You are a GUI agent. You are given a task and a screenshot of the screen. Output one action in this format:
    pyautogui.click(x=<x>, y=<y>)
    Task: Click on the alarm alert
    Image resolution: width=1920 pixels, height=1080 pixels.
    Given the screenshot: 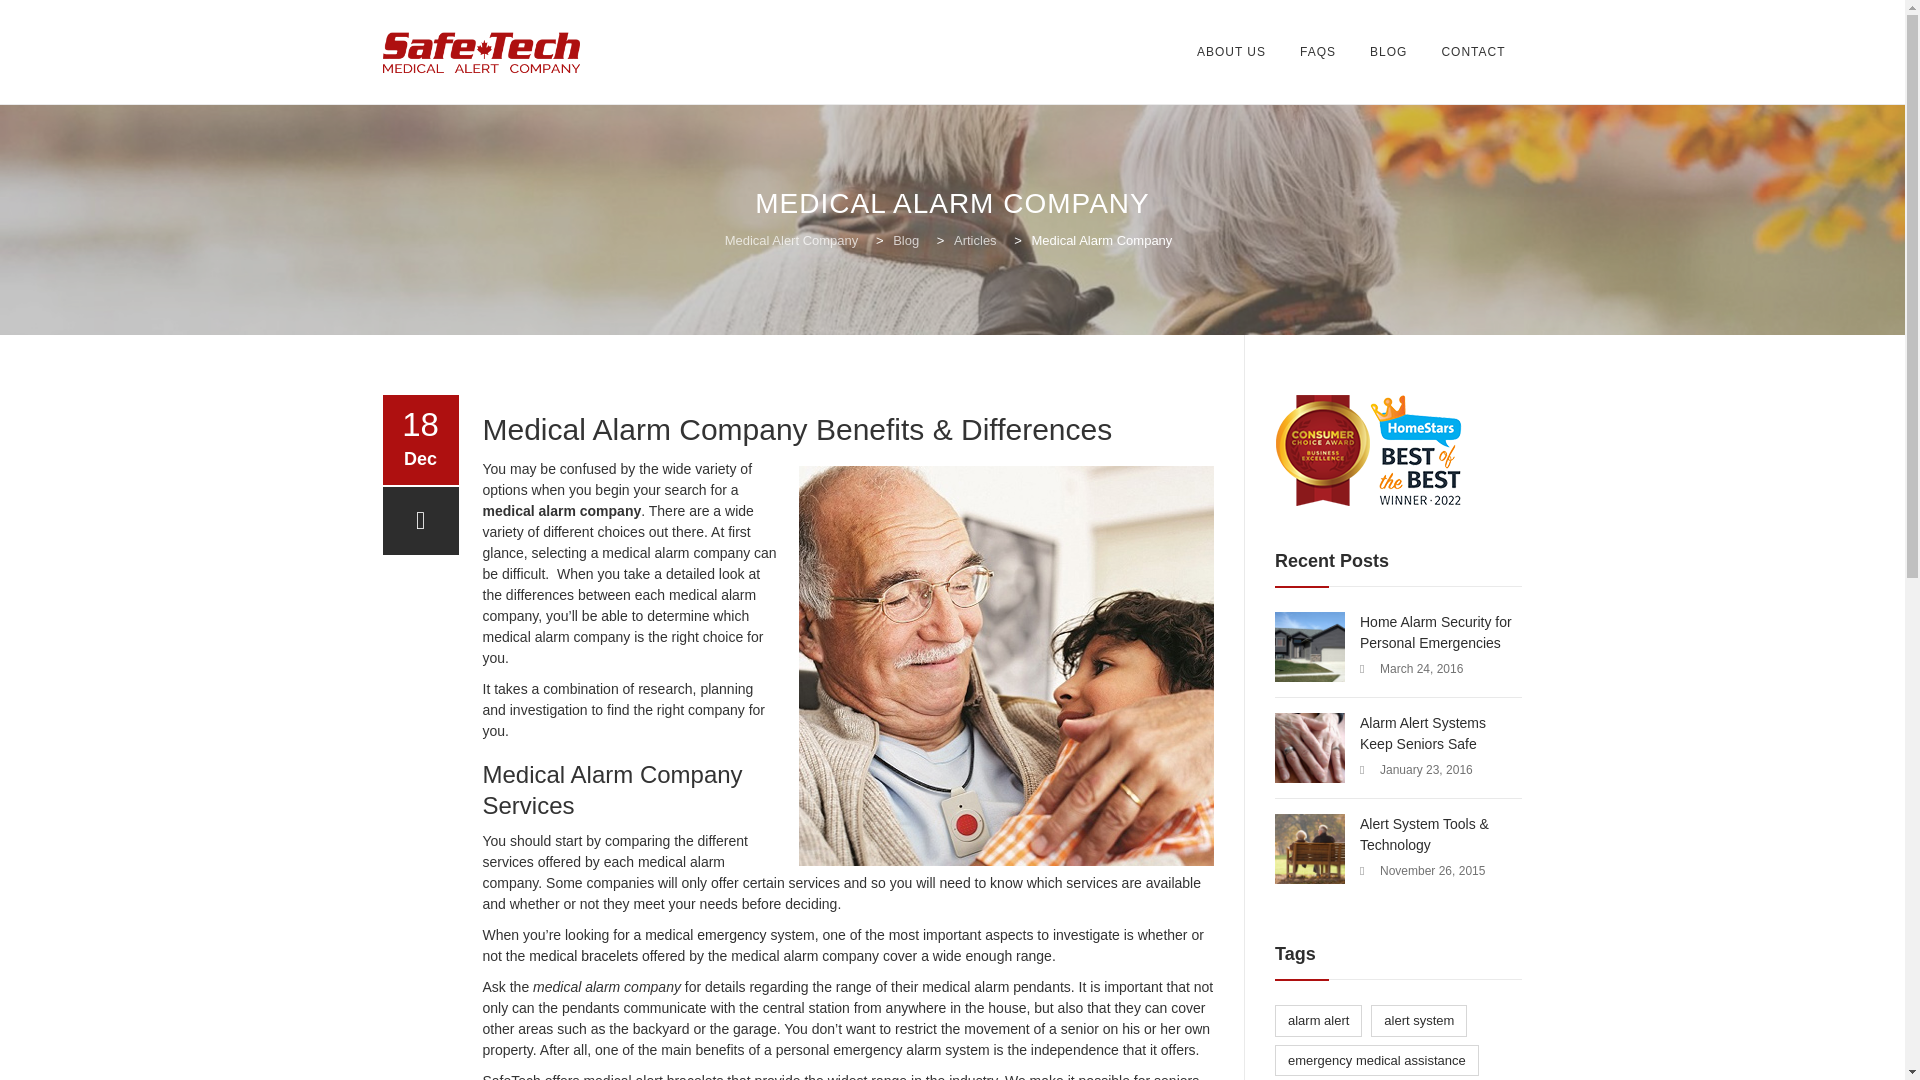 What is the action you would take?
    pyautogui.click(x=1318, y=1020)
    